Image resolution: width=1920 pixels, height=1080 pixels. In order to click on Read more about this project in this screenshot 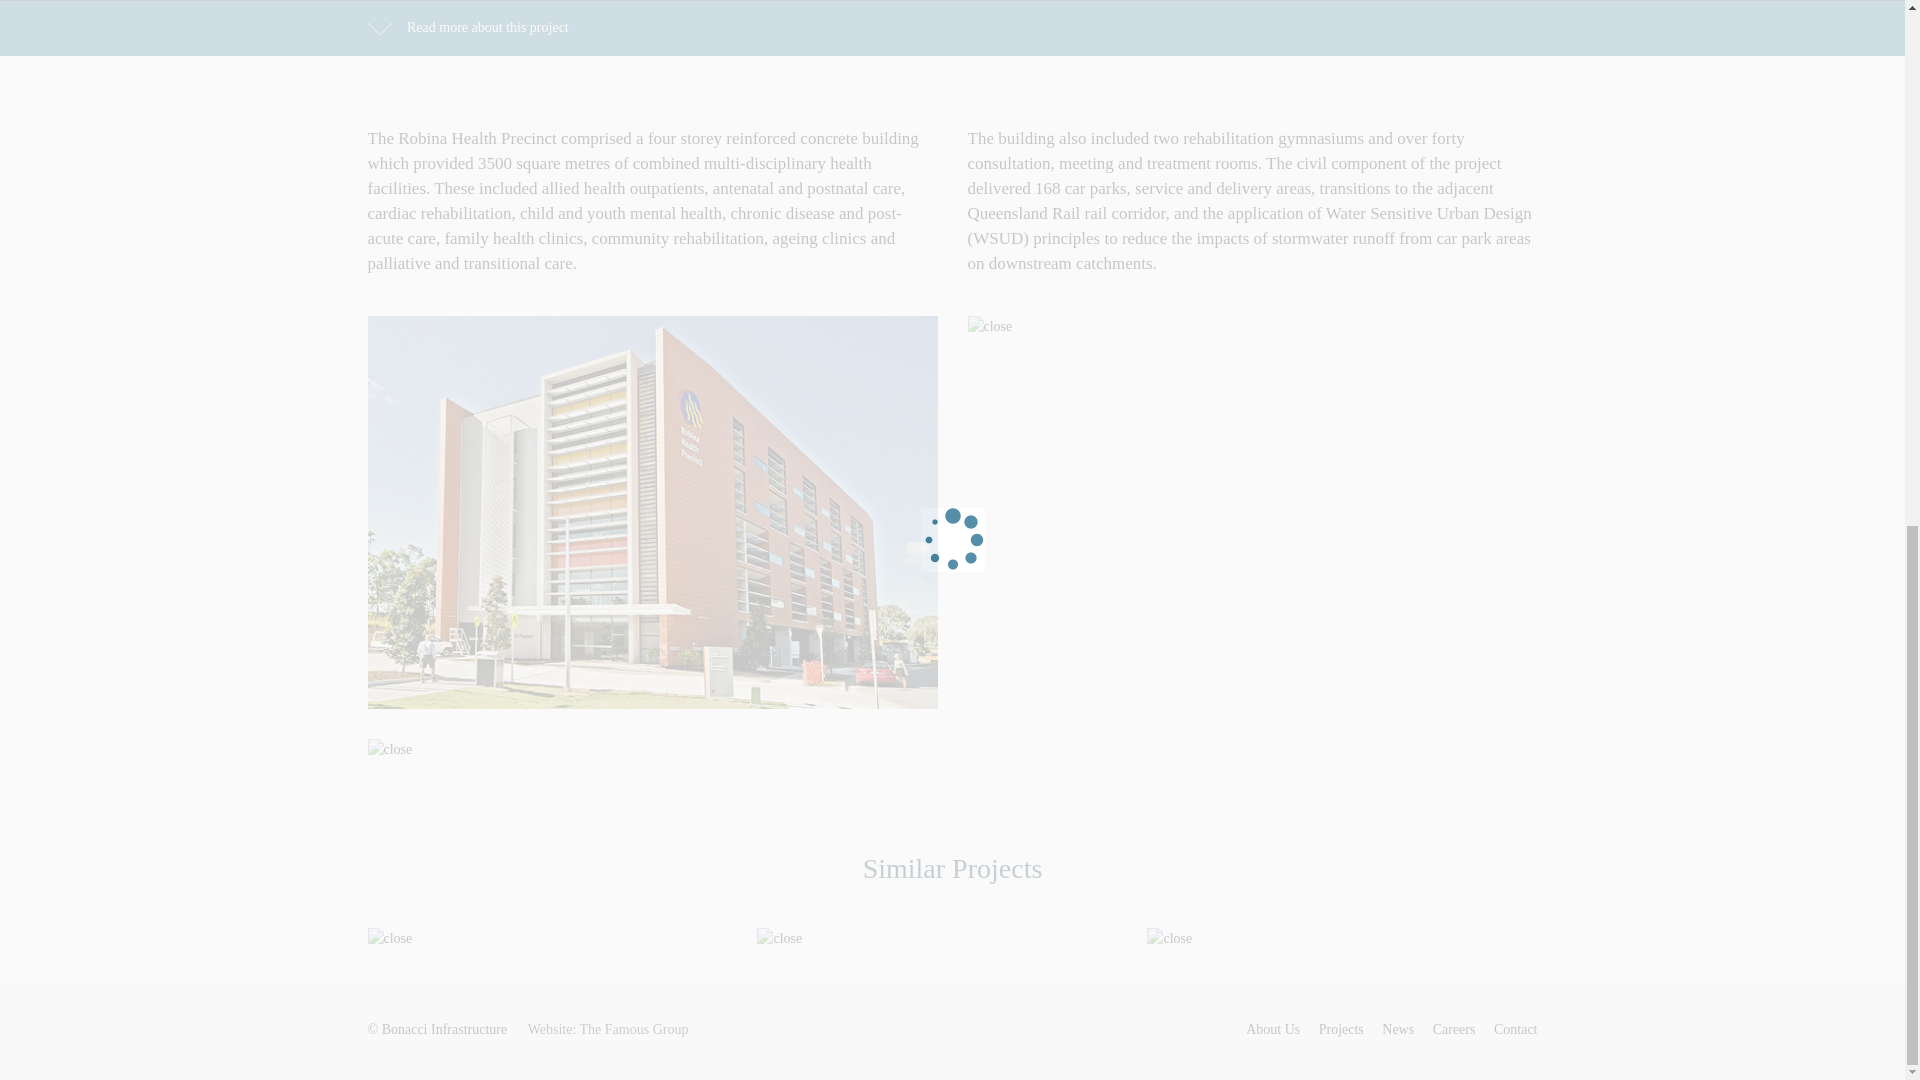, I will do `click(468, 27)`.